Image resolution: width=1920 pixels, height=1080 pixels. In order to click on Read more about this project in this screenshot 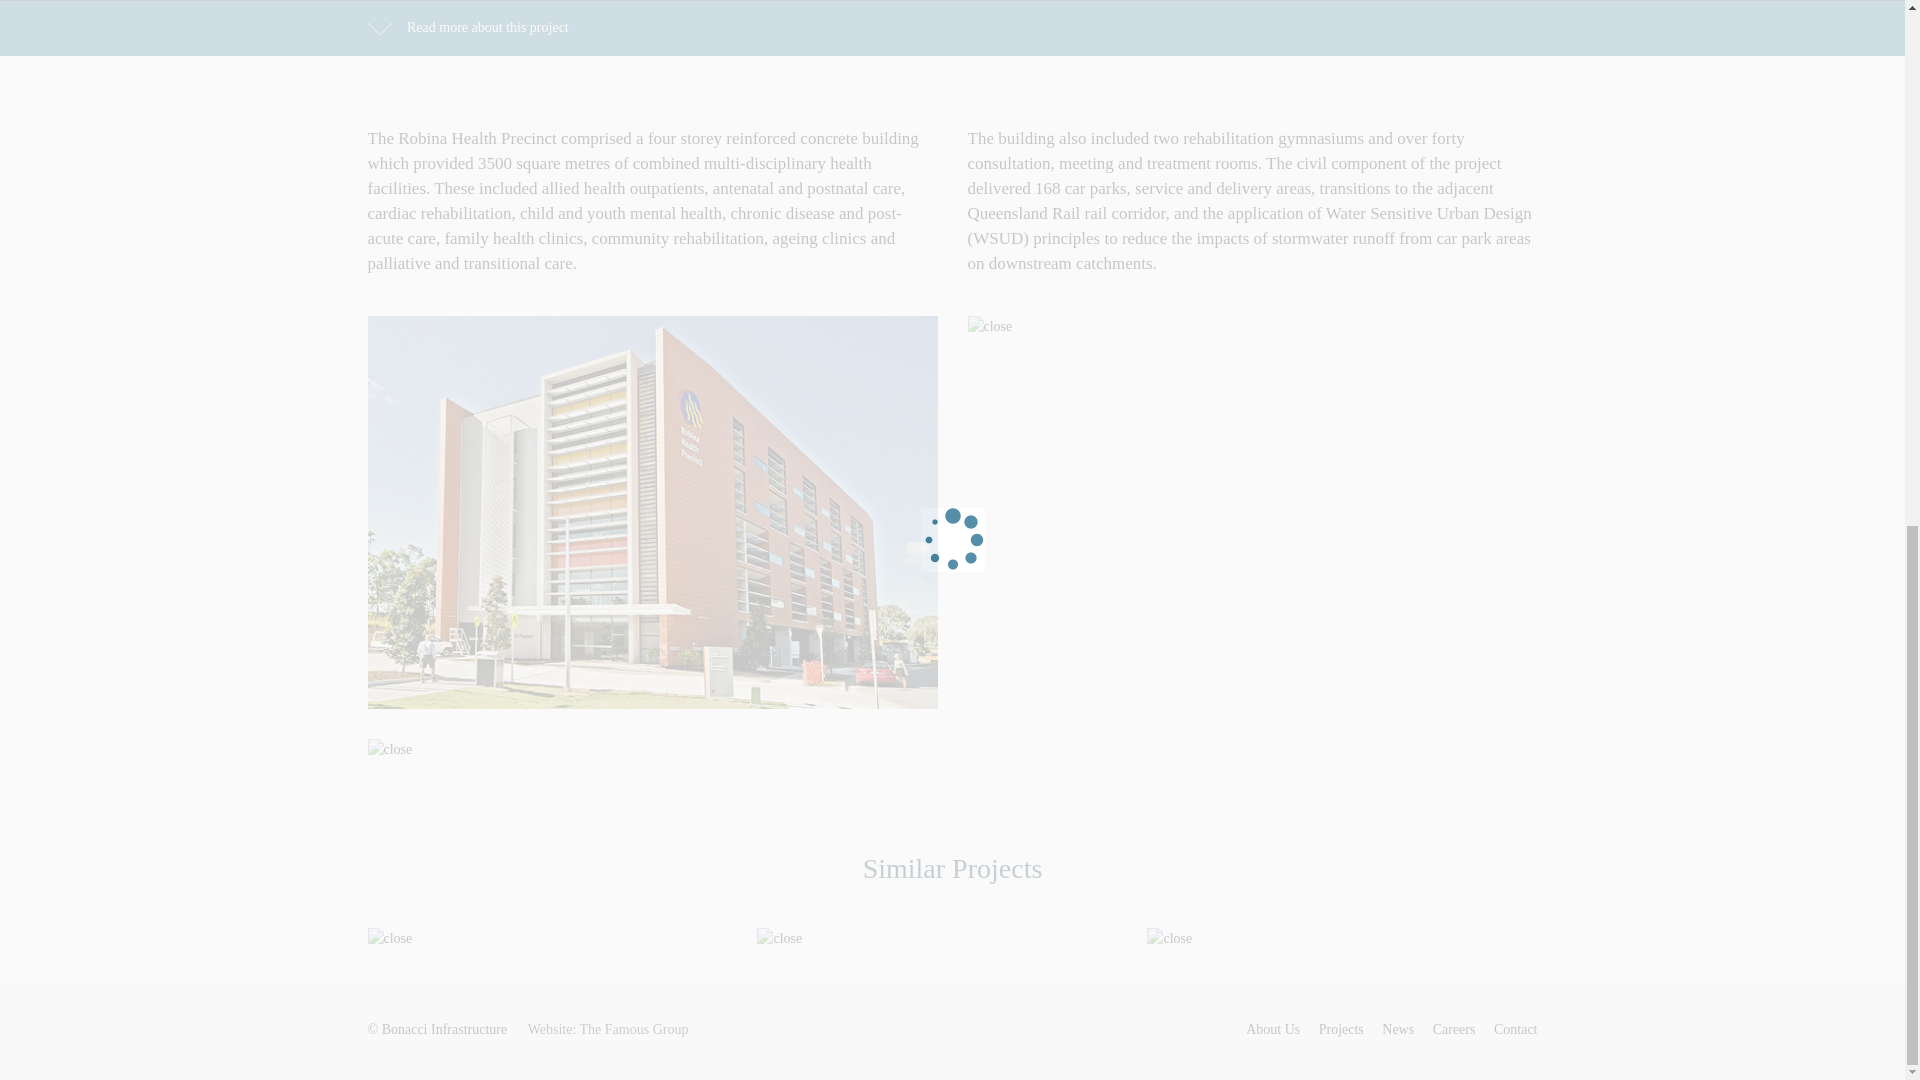, I will do `click(468, 27)`.